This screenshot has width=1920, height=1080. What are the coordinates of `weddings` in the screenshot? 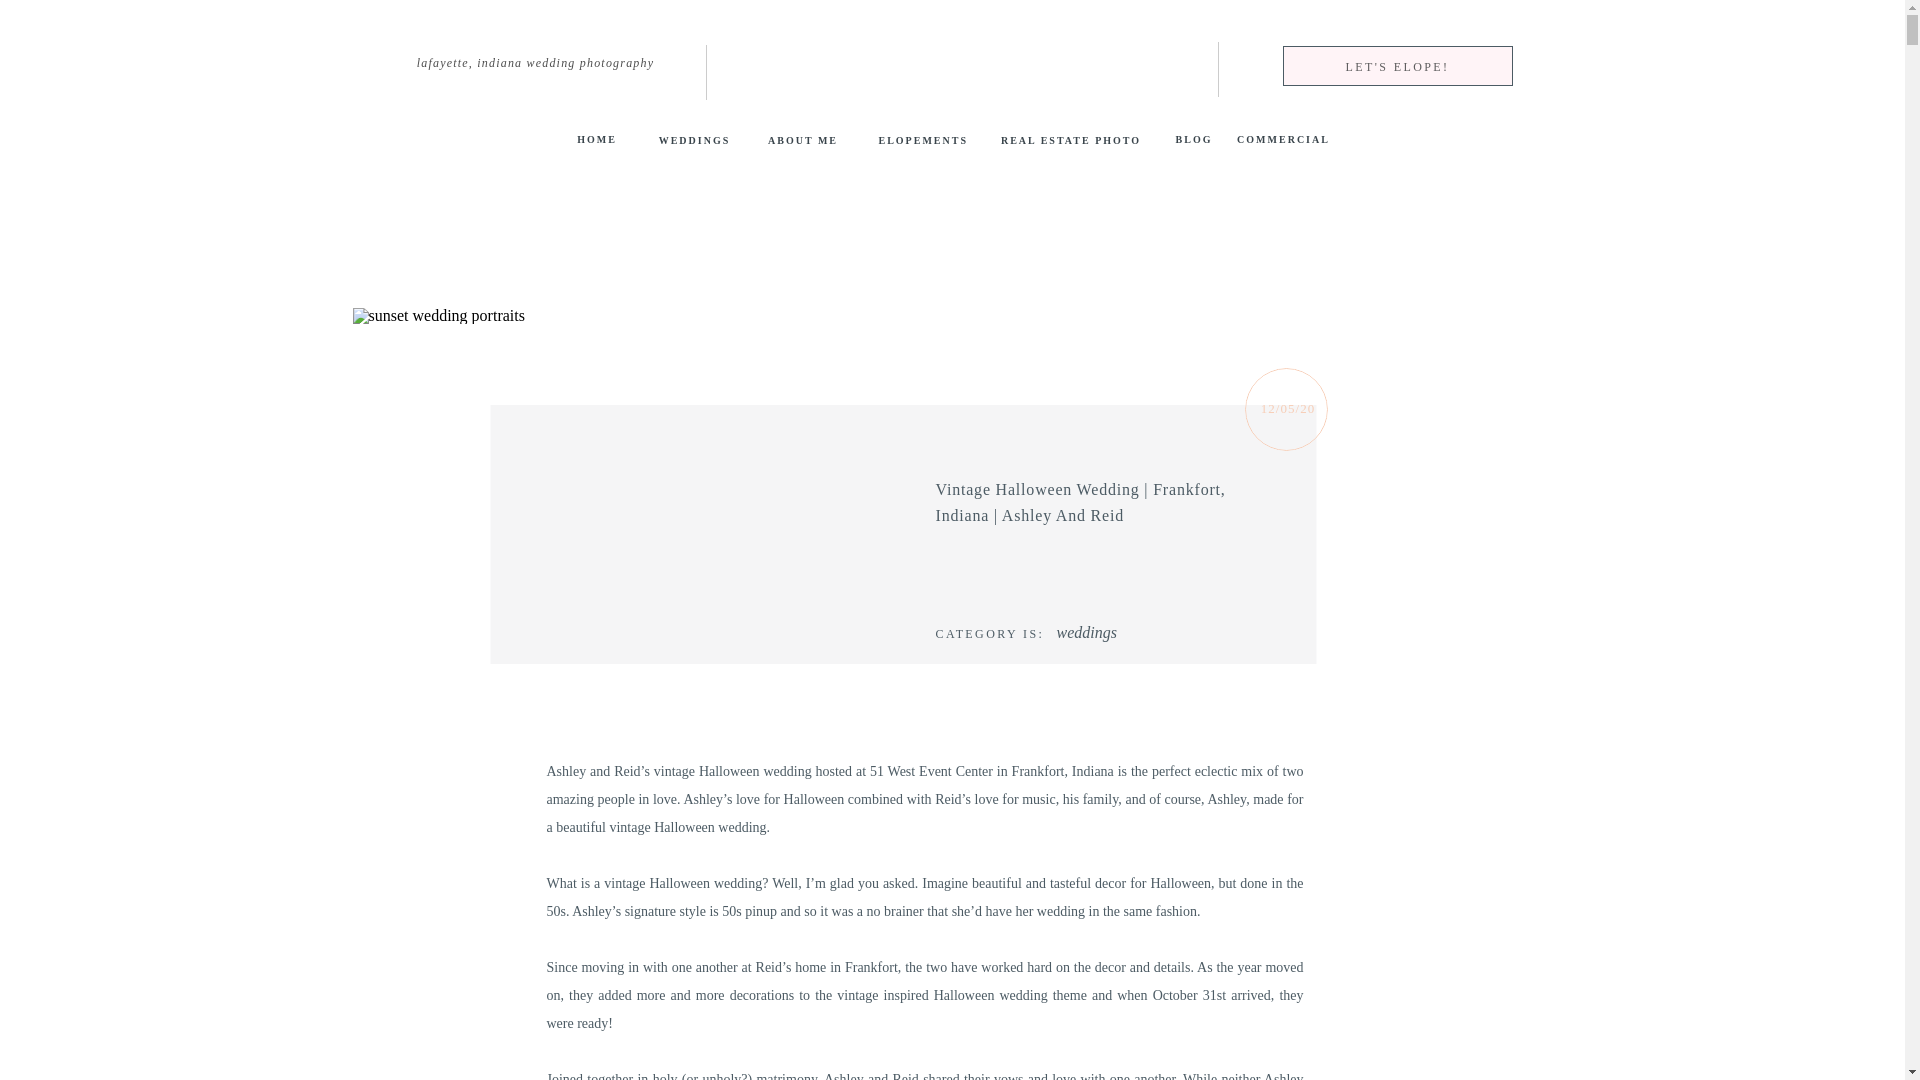 It's located at (1086, 632).